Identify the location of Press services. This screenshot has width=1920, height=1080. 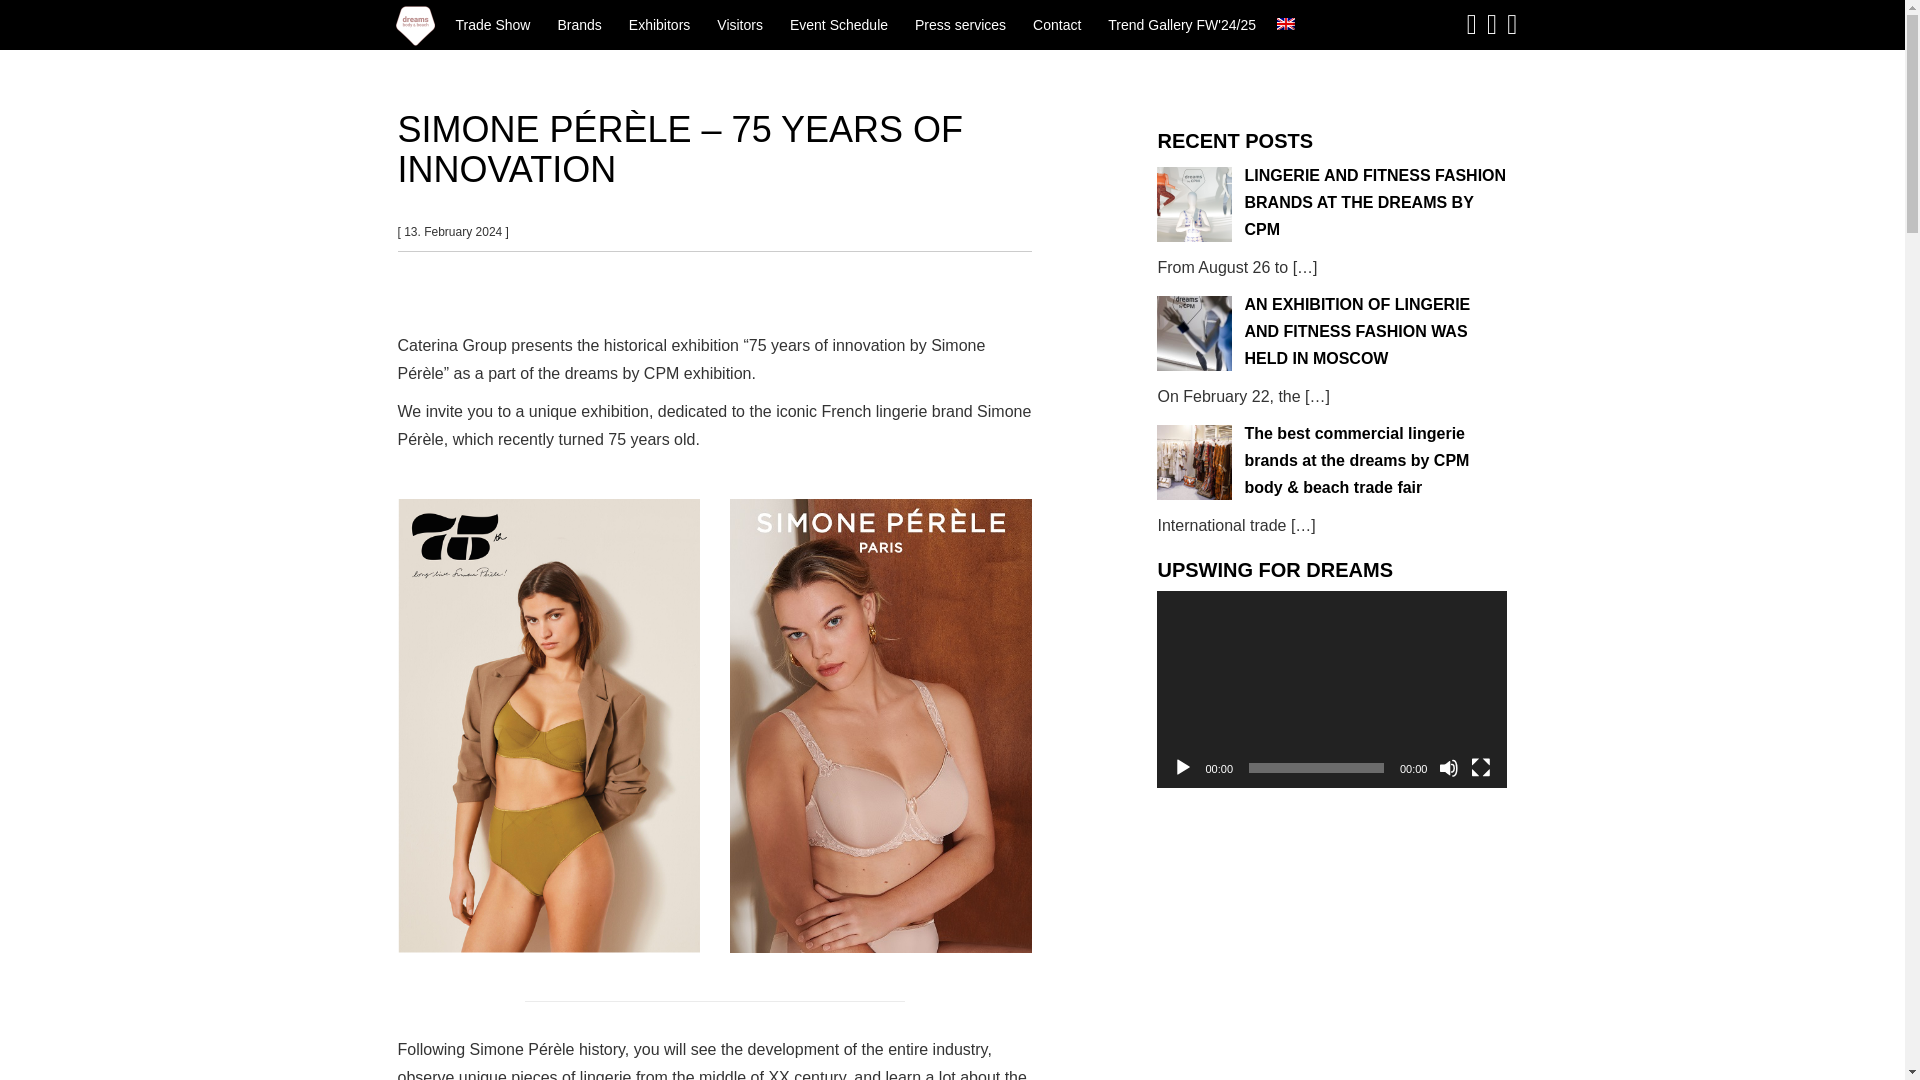
(960, 24).